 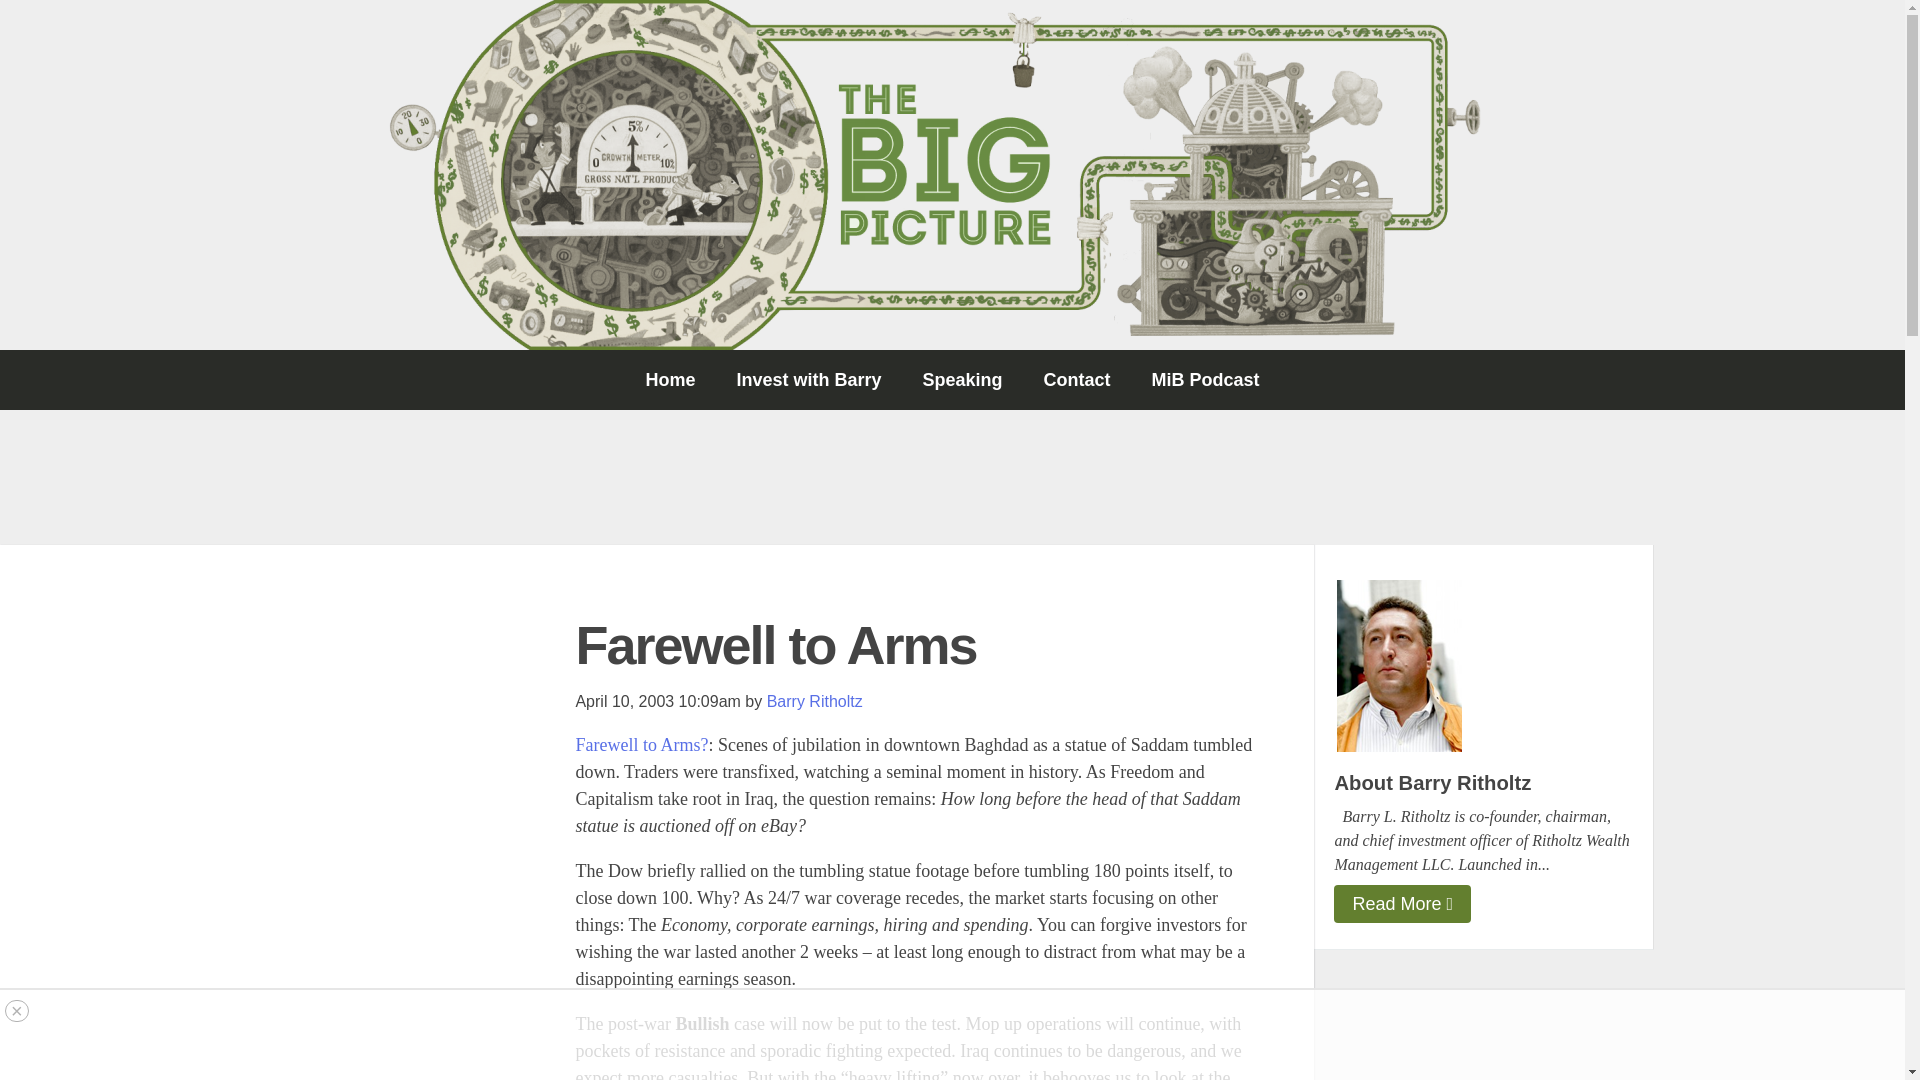 I want to click on Farewell to Arms?, so click(x=641, y=744).